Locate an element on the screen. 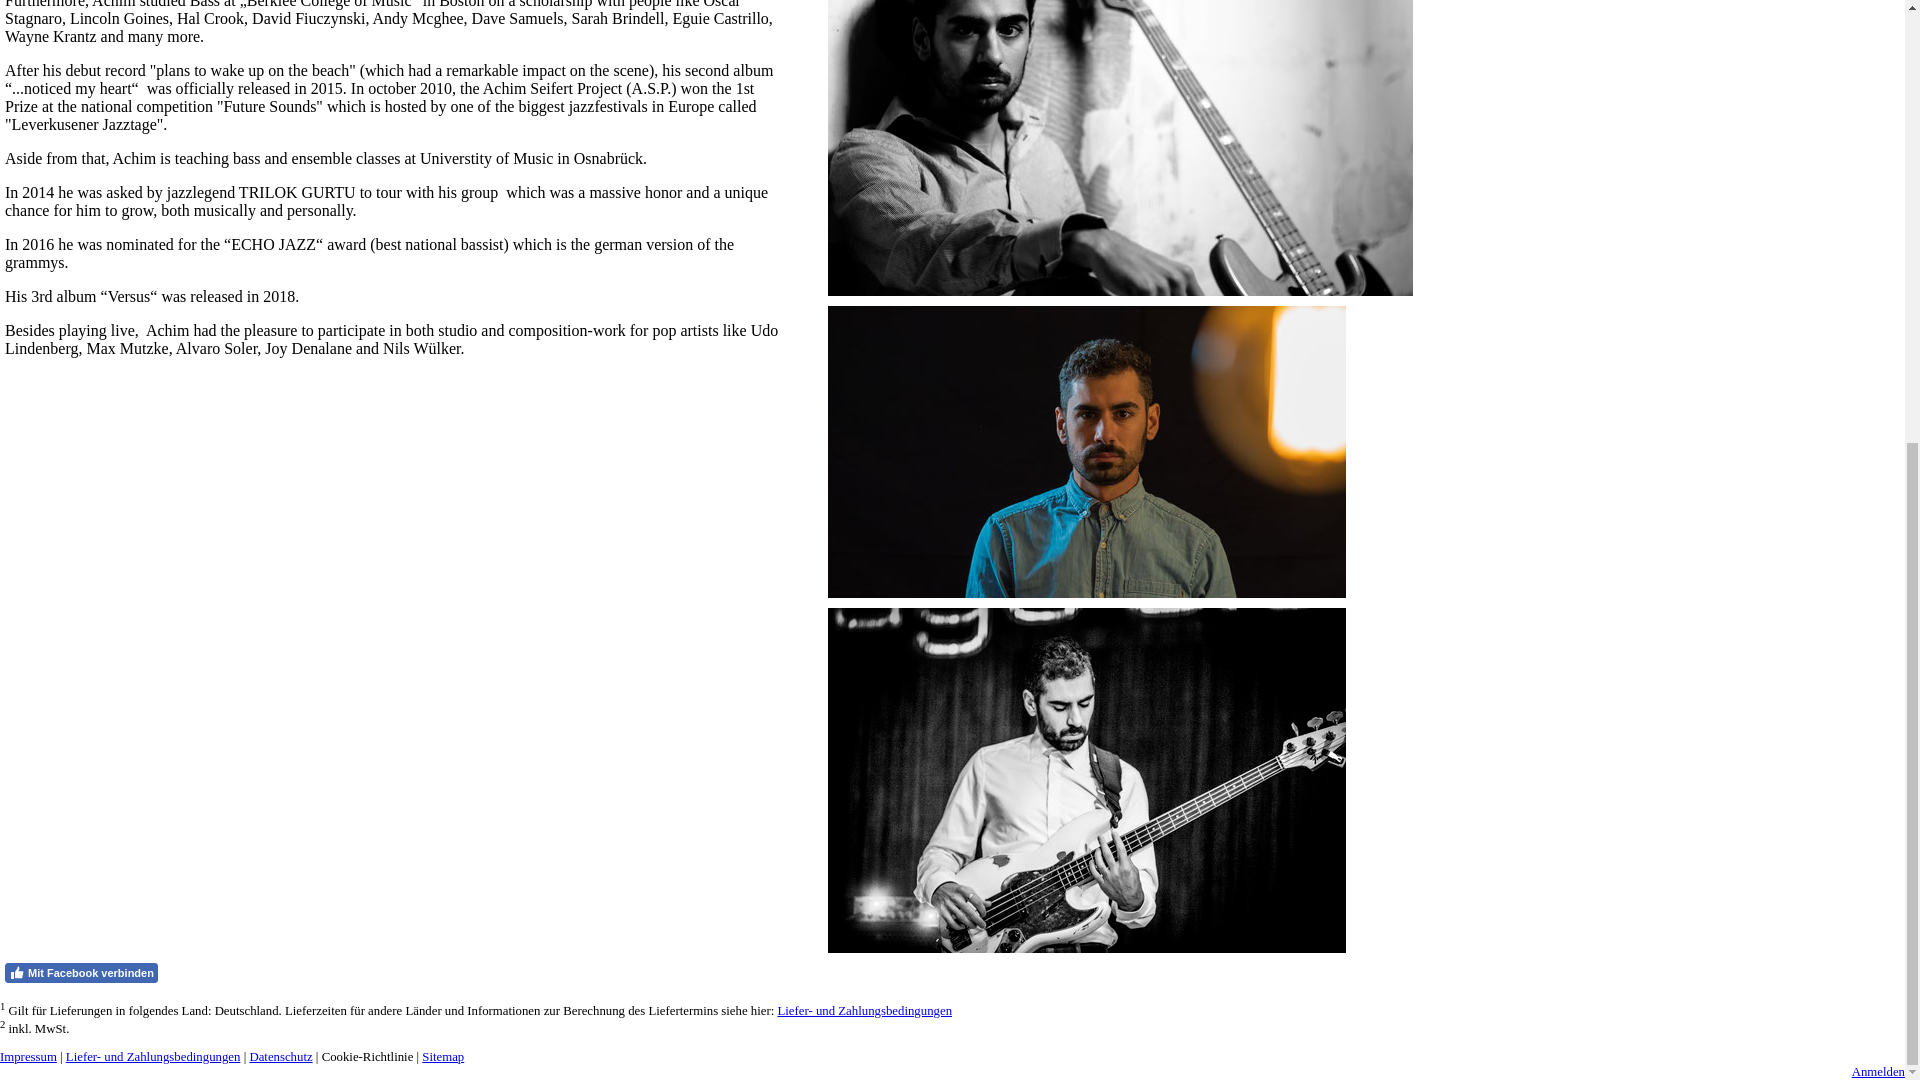 The height and width of the screenshot is (1080, 1920). Impressum is located at coordinates (28, 1056).